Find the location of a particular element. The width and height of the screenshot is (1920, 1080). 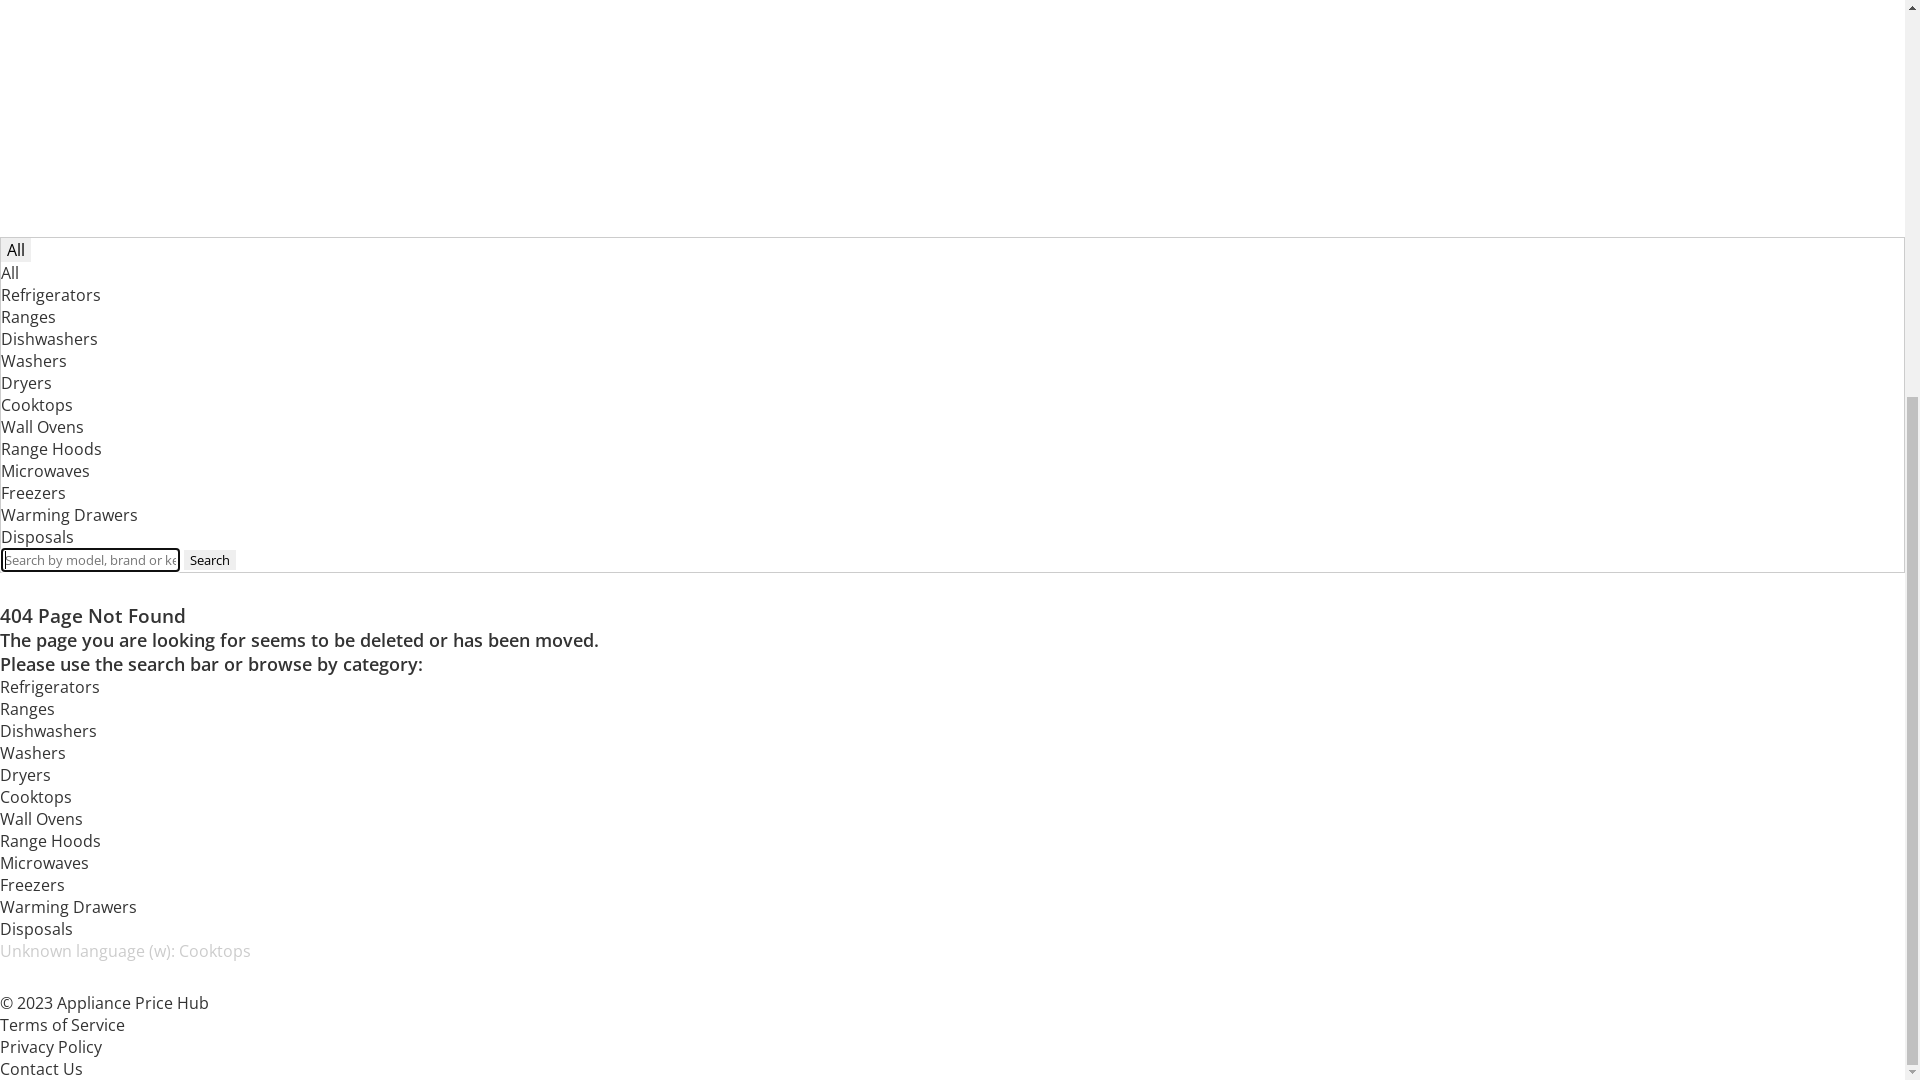

Range Hoods is located at coordinates (52, 1066).